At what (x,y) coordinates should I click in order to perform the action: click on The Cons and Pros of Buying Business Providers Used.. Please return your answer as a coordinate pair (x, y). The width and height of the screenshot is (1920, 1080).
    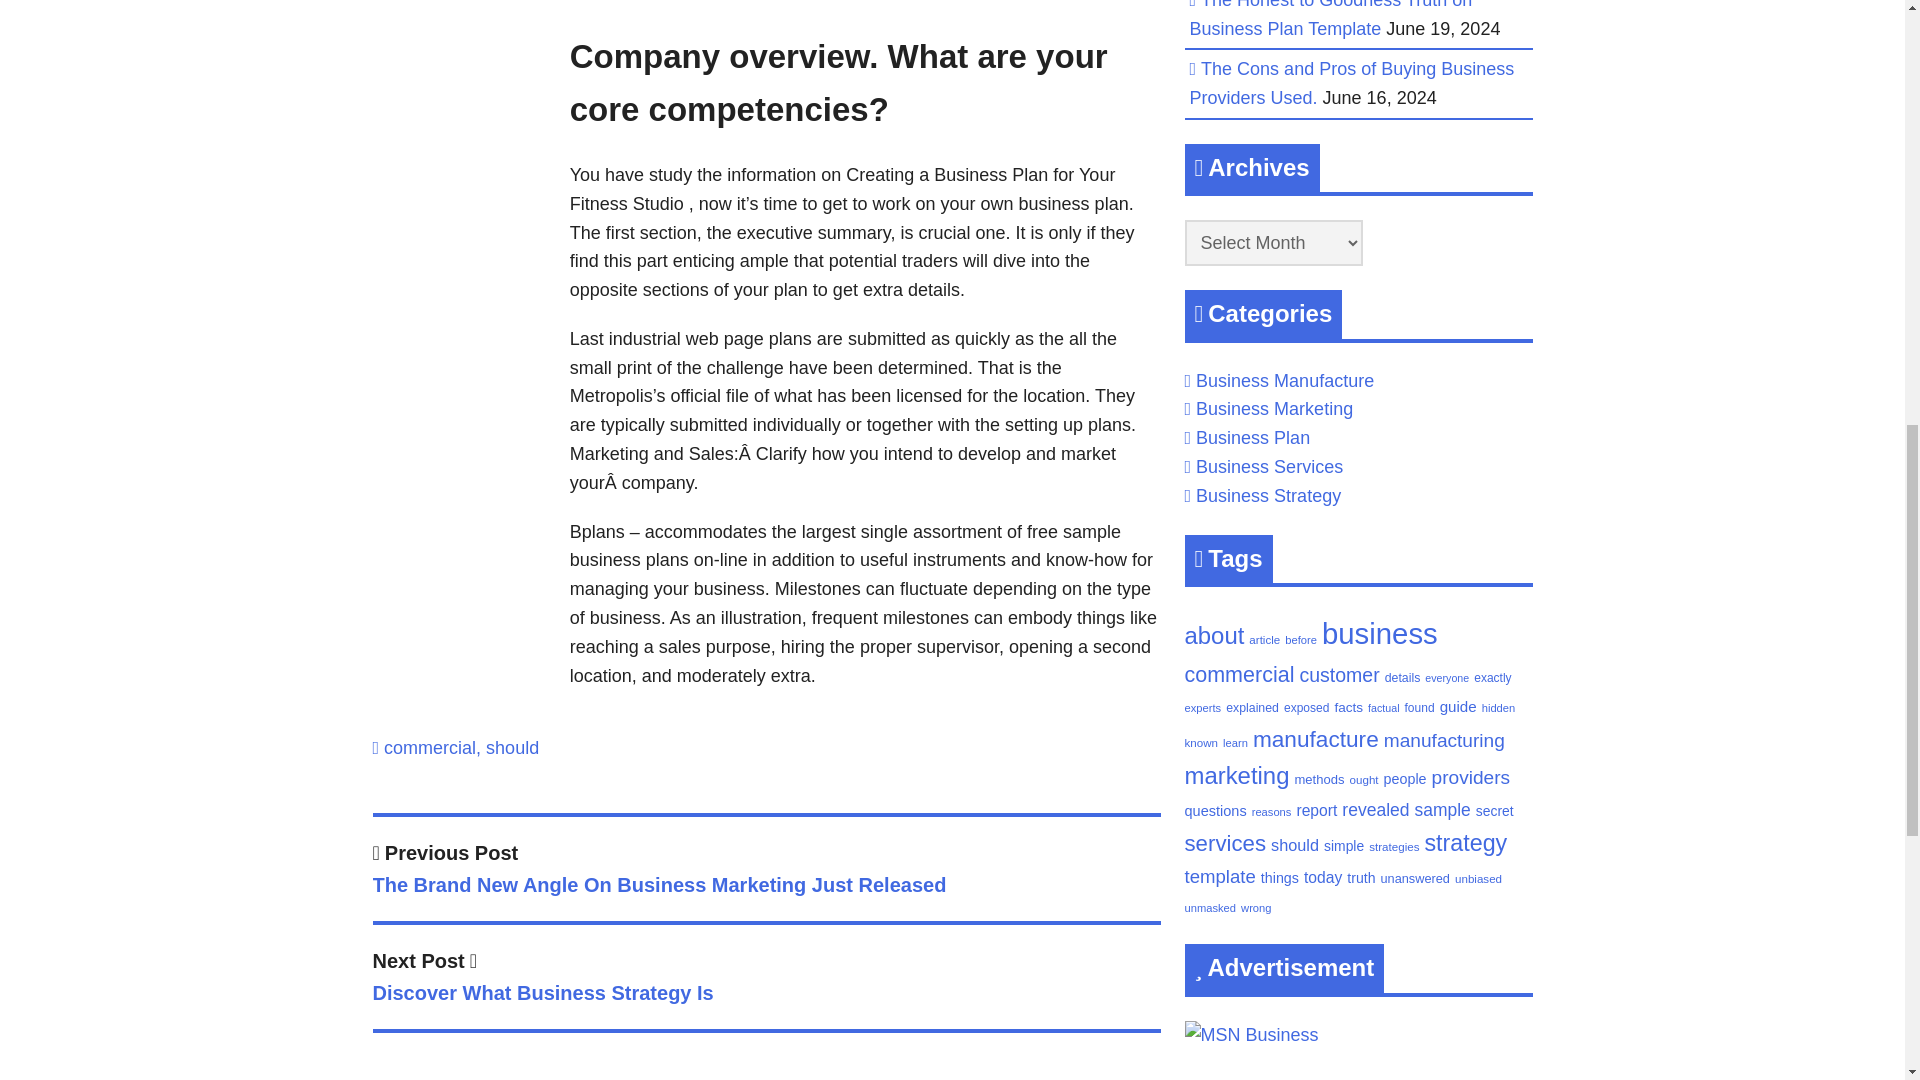
    Looking at the image, I should click on (766, 980).